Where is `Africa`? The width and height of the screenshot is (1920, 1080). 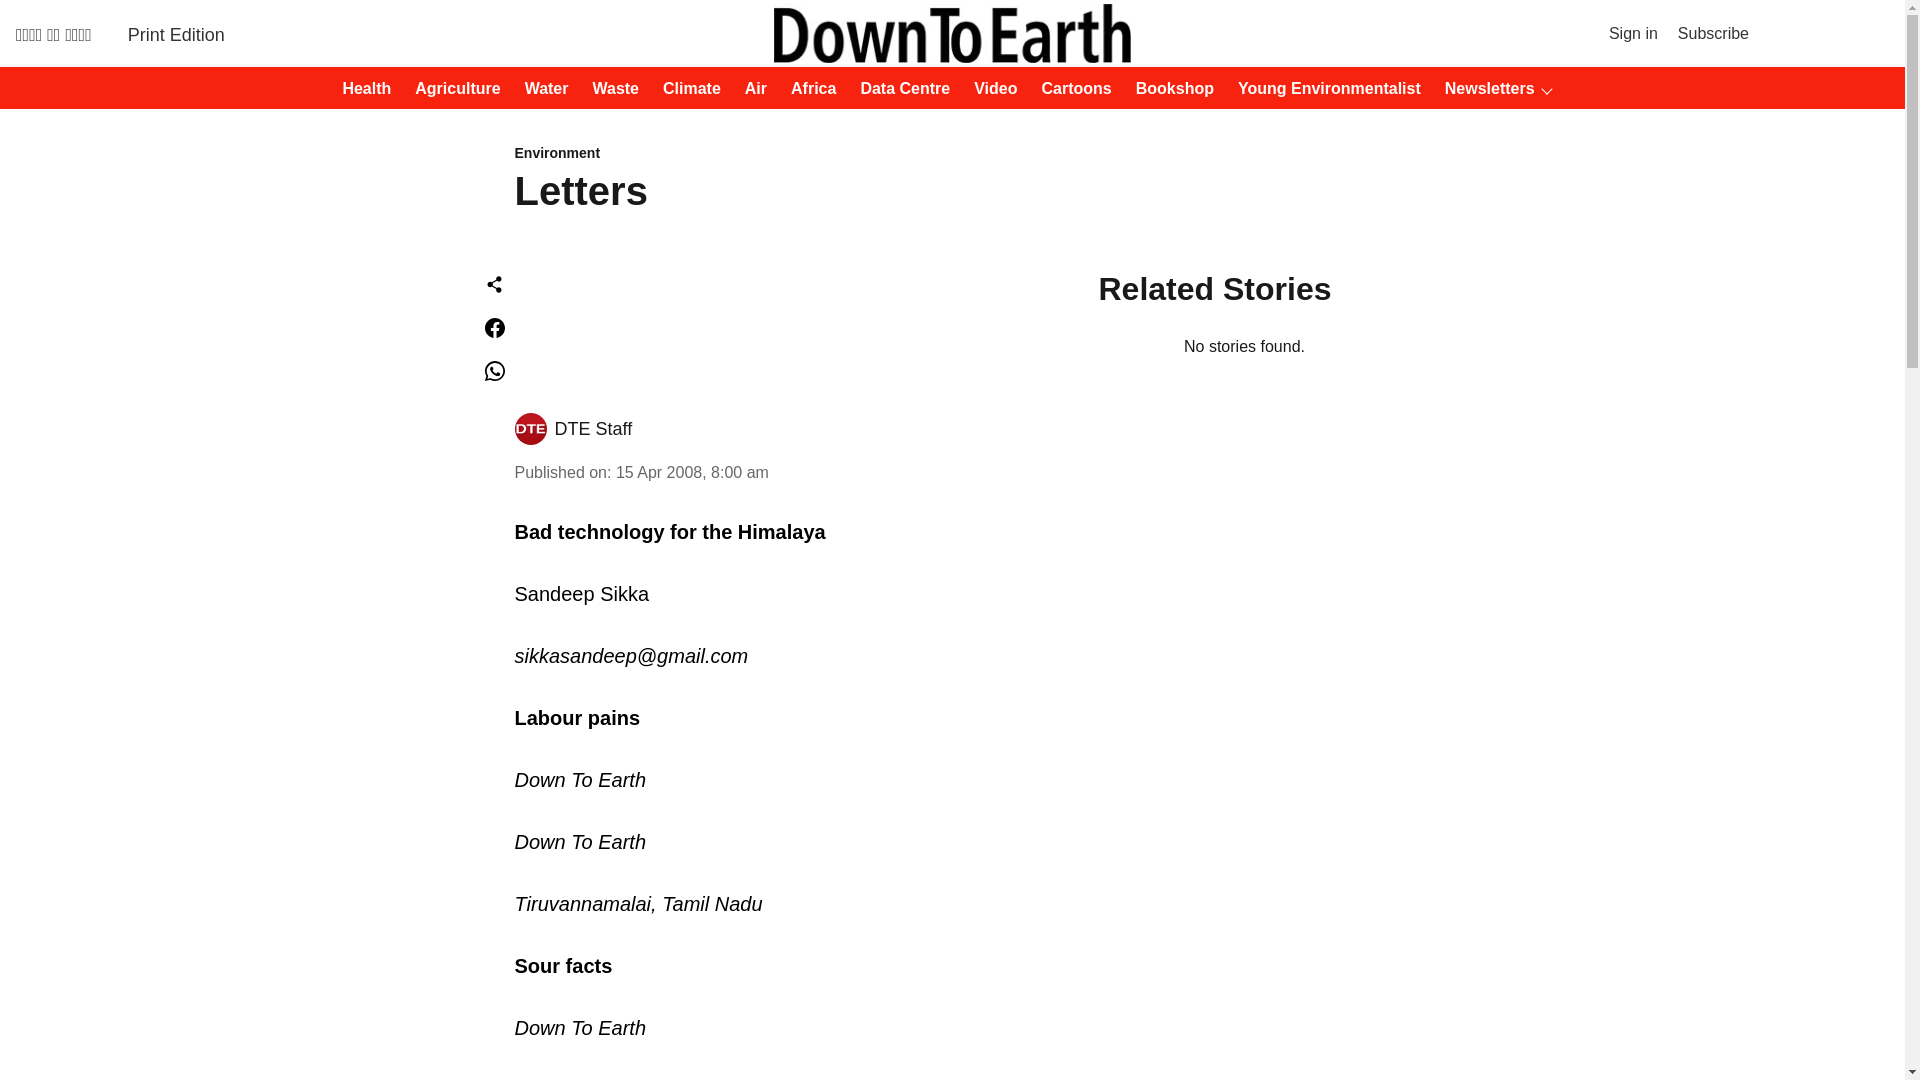
Africa is located at coordinates (807, 89).